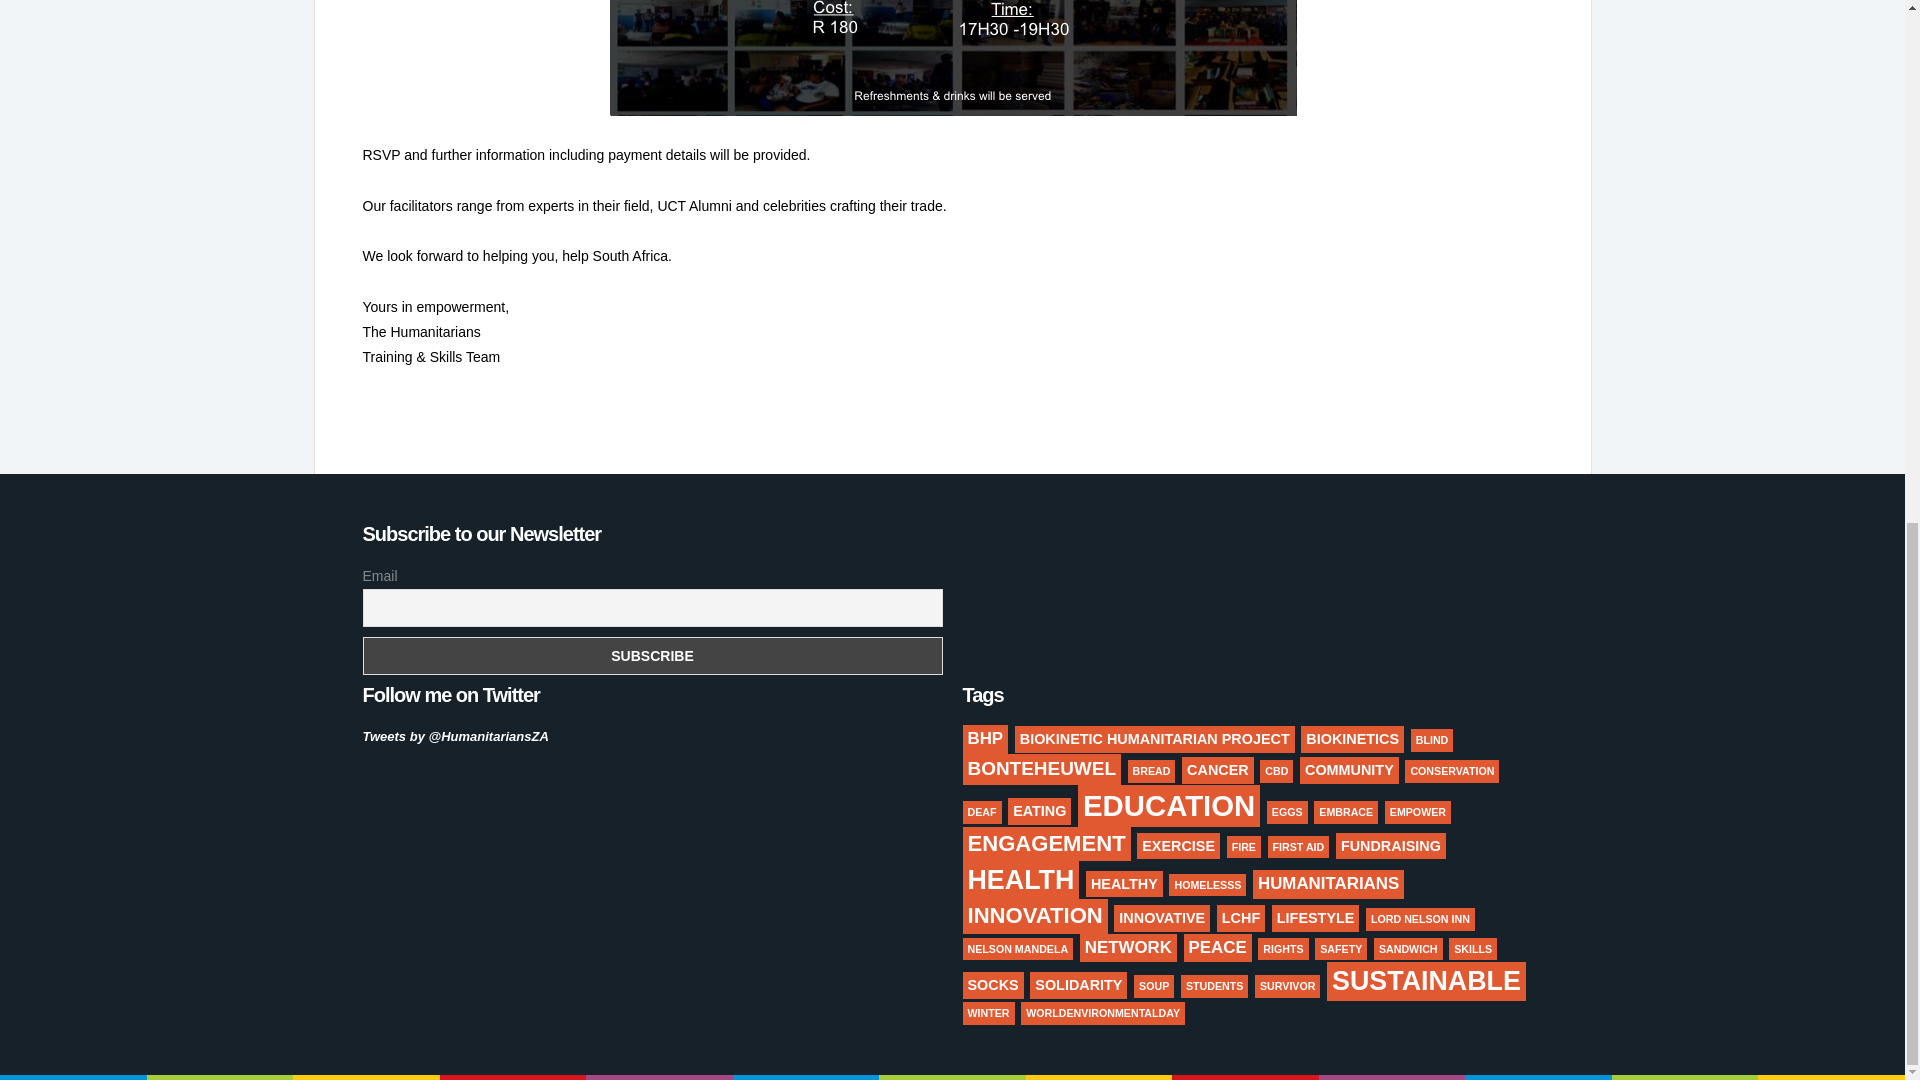 The width and height of the screenshot is (1920, 1080). What do you see at coordinates (1287, 812) in the screenshot?
I see `EGGS` at bounding box center [1287, 812].